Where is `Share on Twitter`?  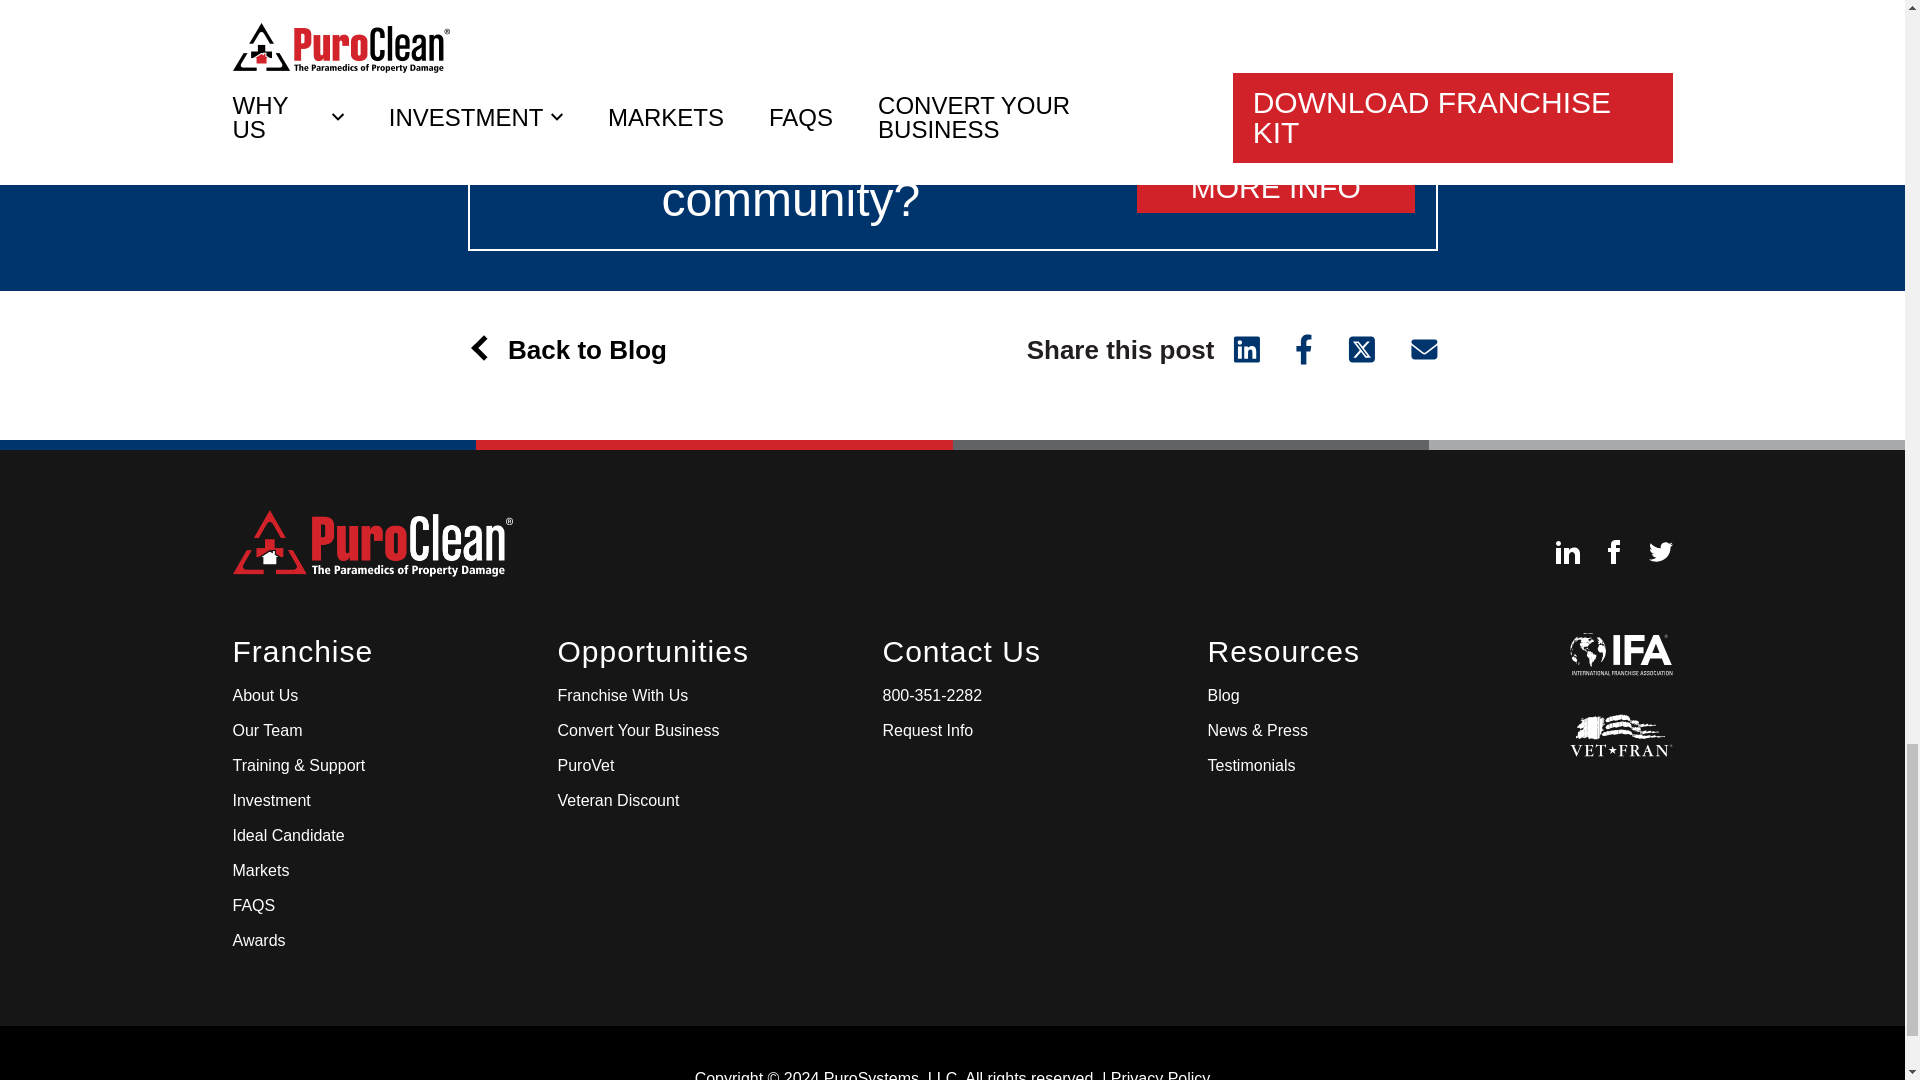 Share on Twitter is located at coordinates (1362, 346).